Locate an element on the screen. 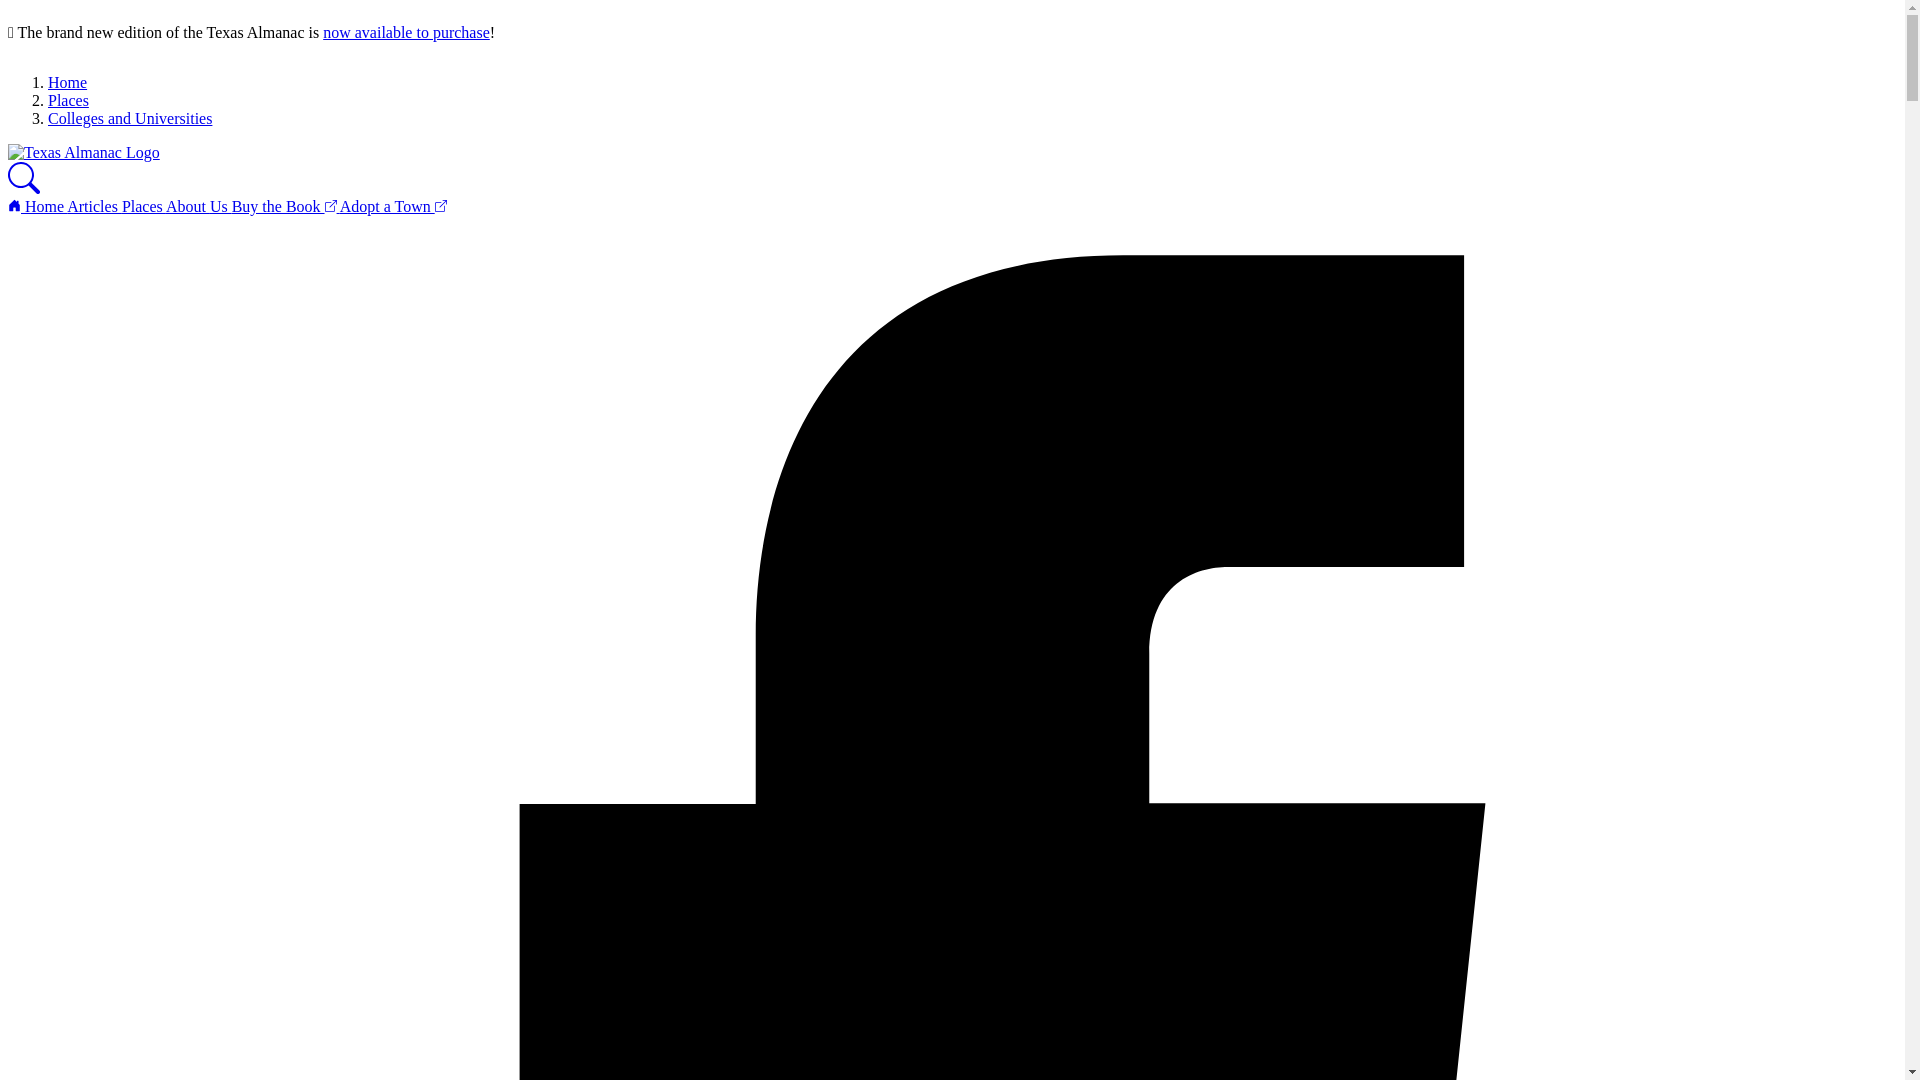 The width and height of the screenshot is (1920, 1080). Adopt a Town is located at coordinates (393, 206).